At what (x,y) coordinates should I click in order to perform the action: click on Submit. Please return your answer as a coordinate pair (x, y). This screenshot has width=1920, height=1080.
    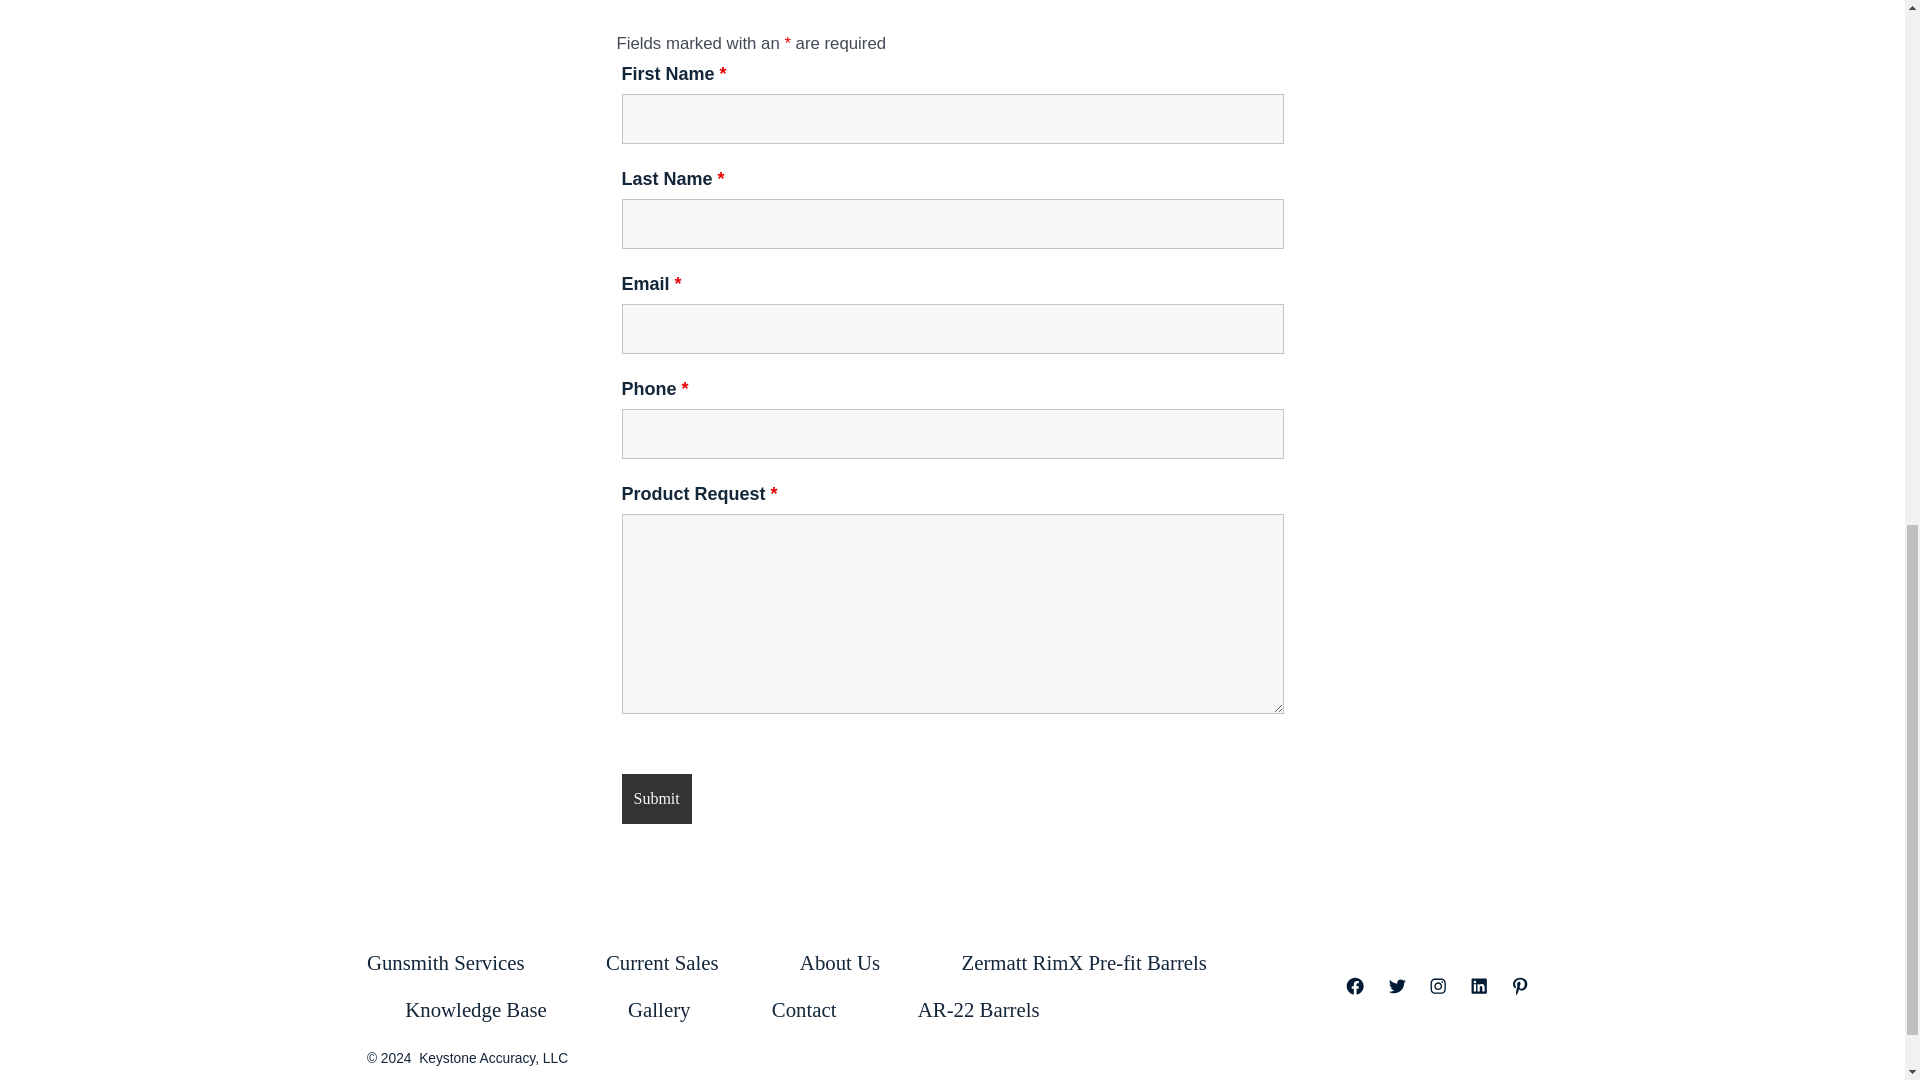
    Looking at the image, I should click on (656, 799).